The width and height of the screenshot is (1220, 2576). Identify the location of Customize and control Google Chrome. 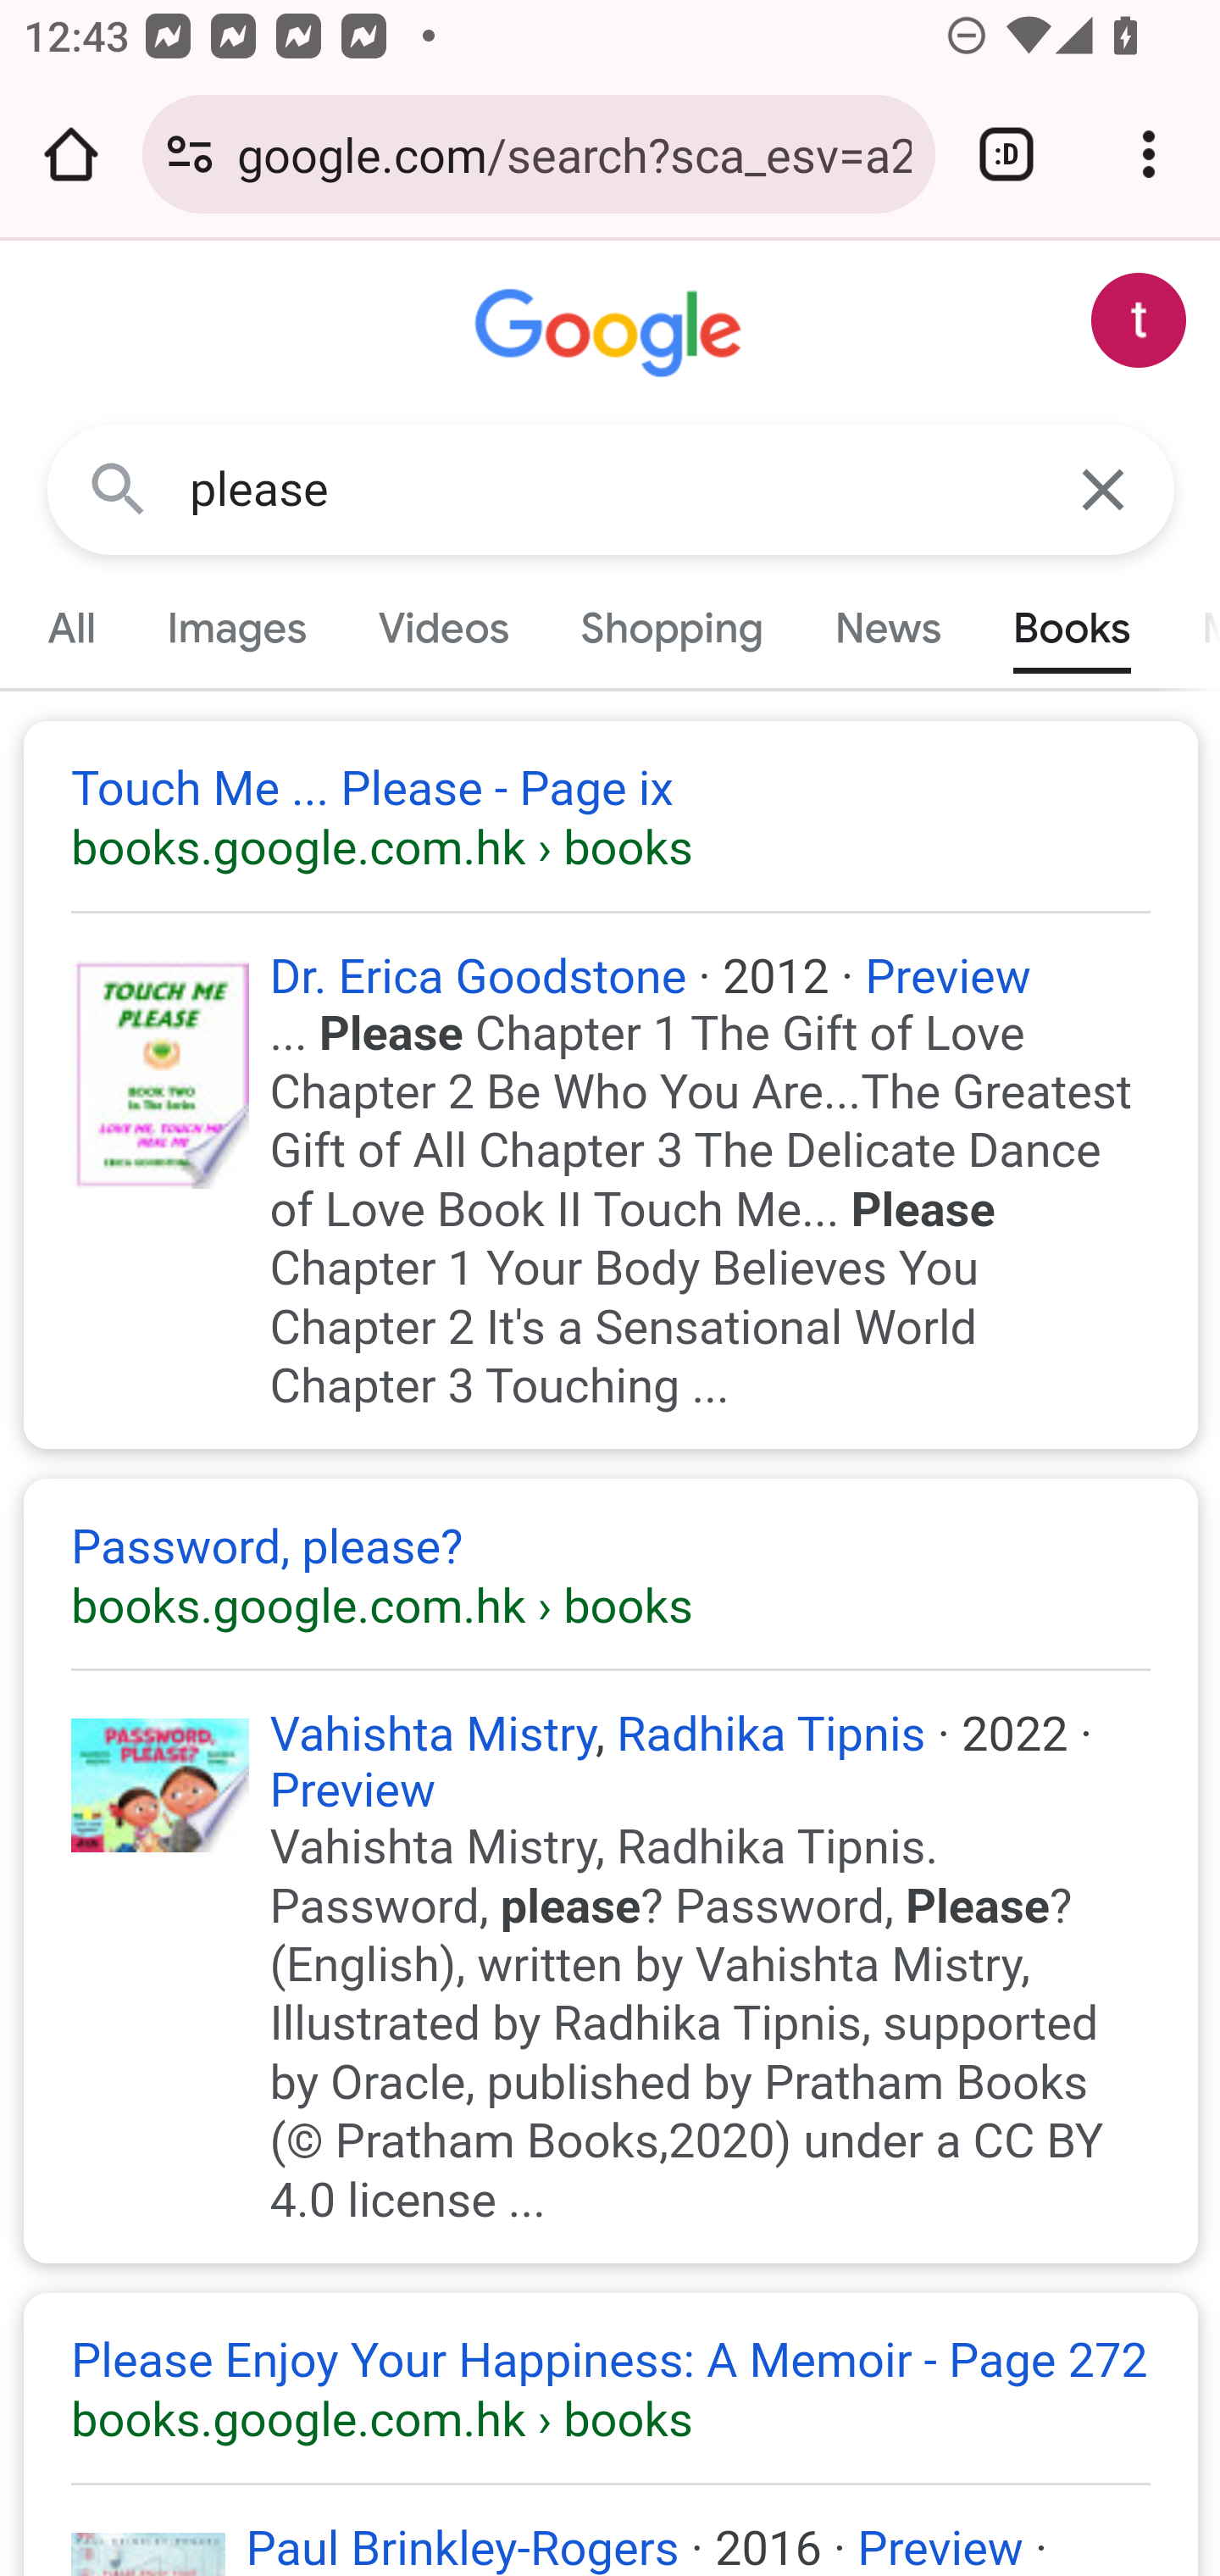
(1149, 154).